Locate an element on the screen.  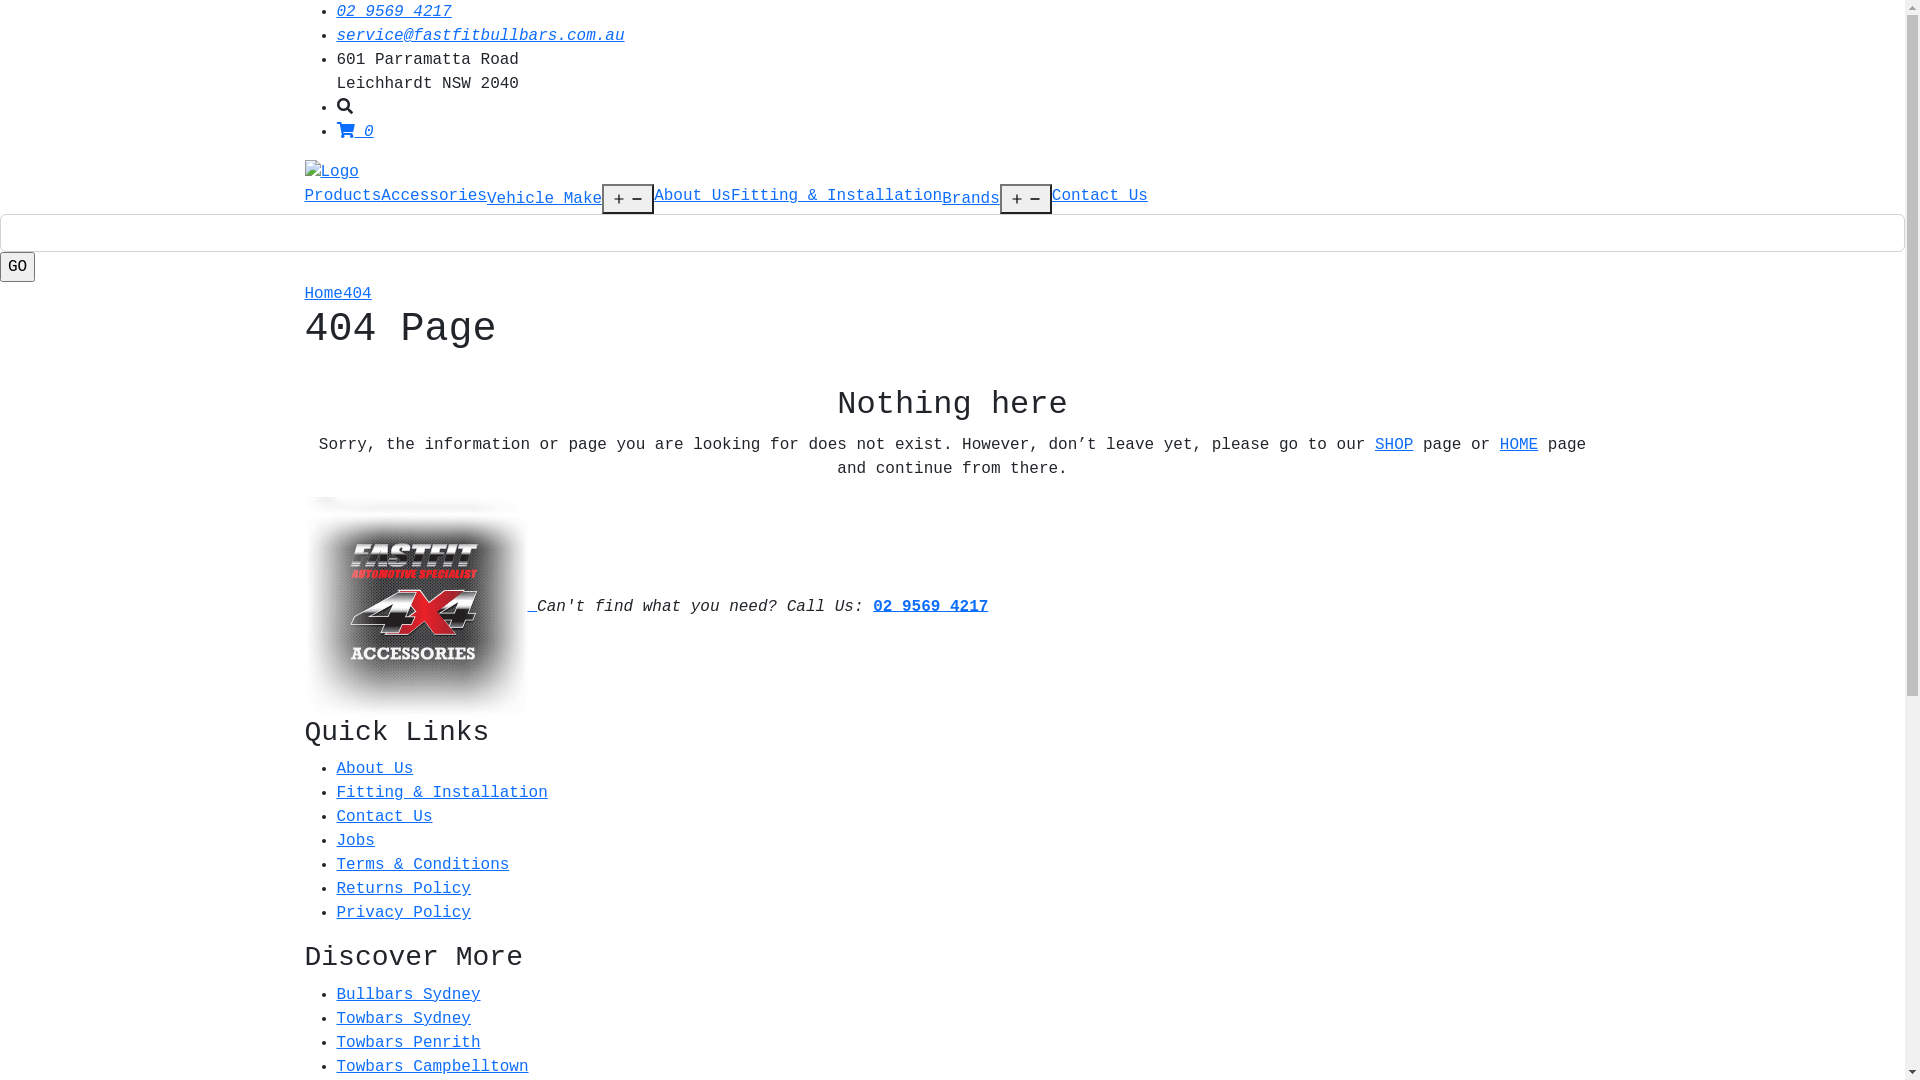
Accessories is located at coordinates (434, 196).